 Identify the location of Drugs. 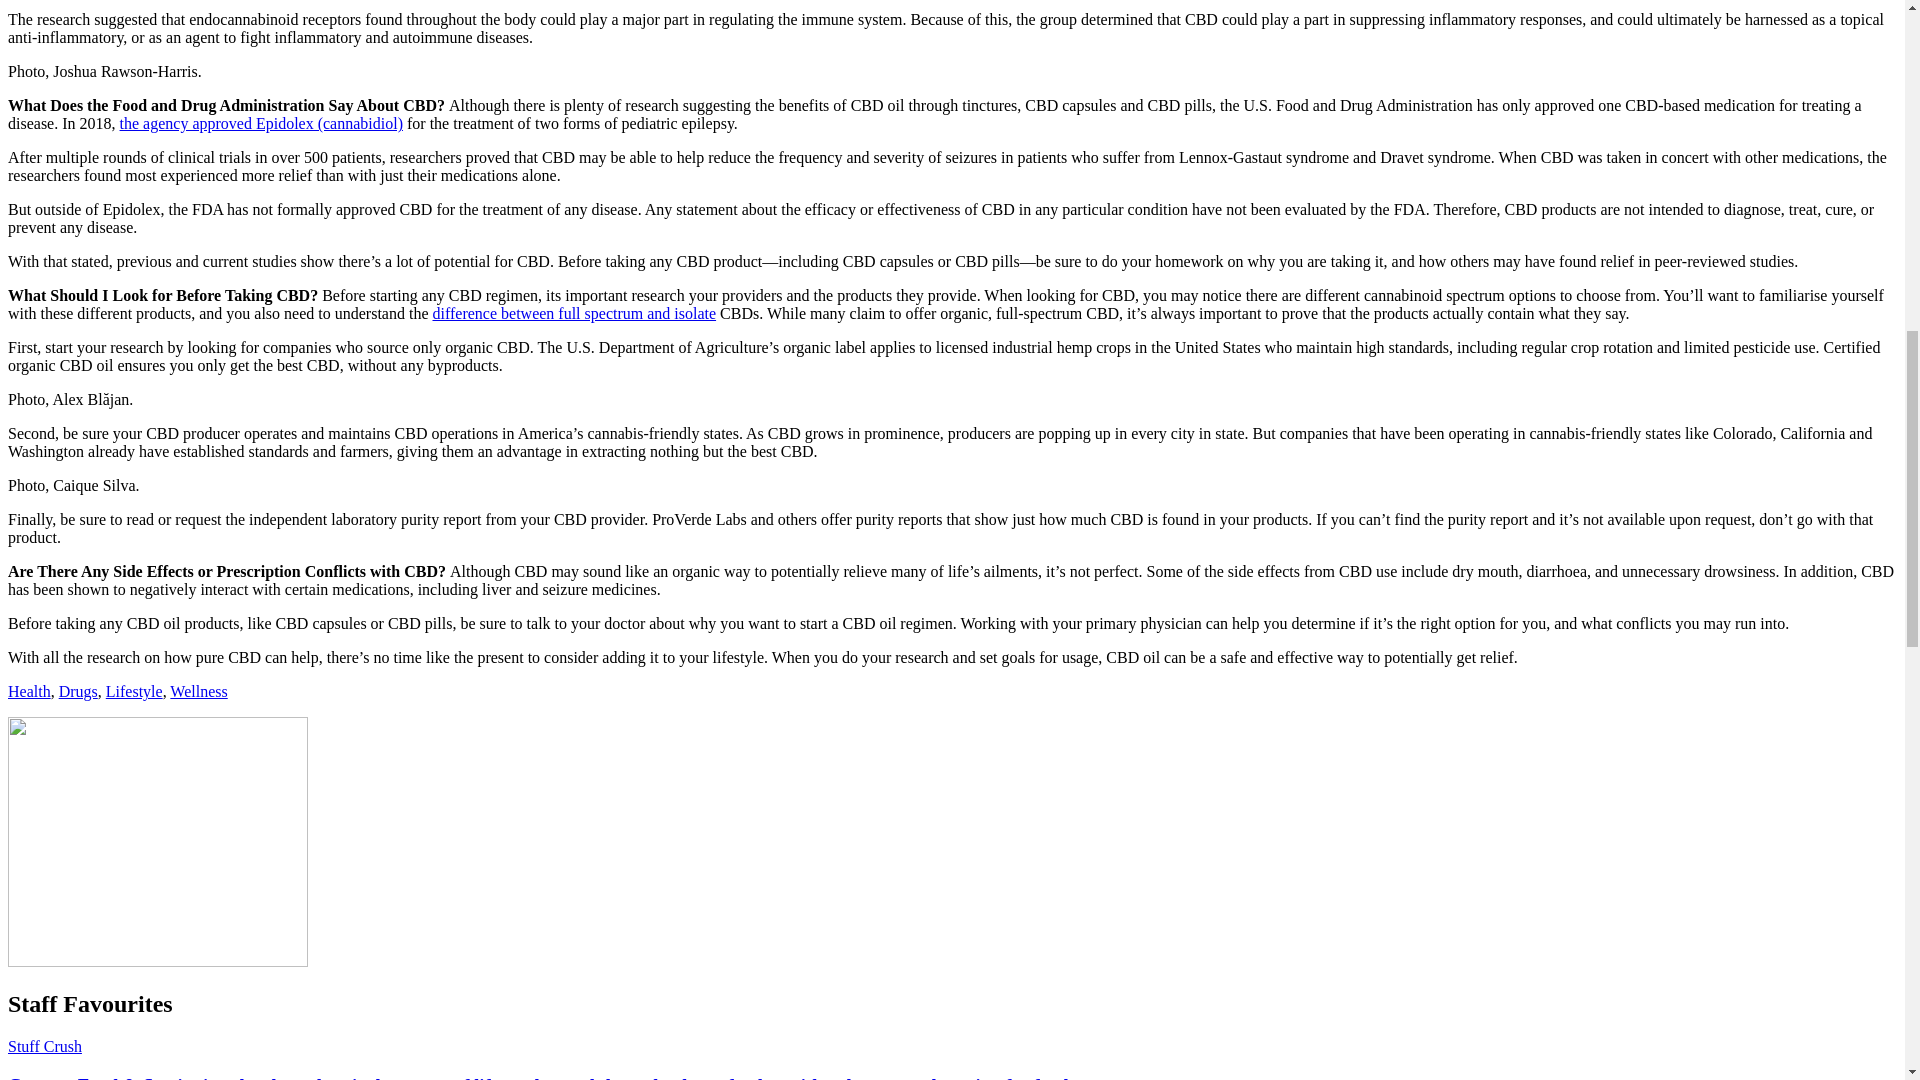
(78, 690).